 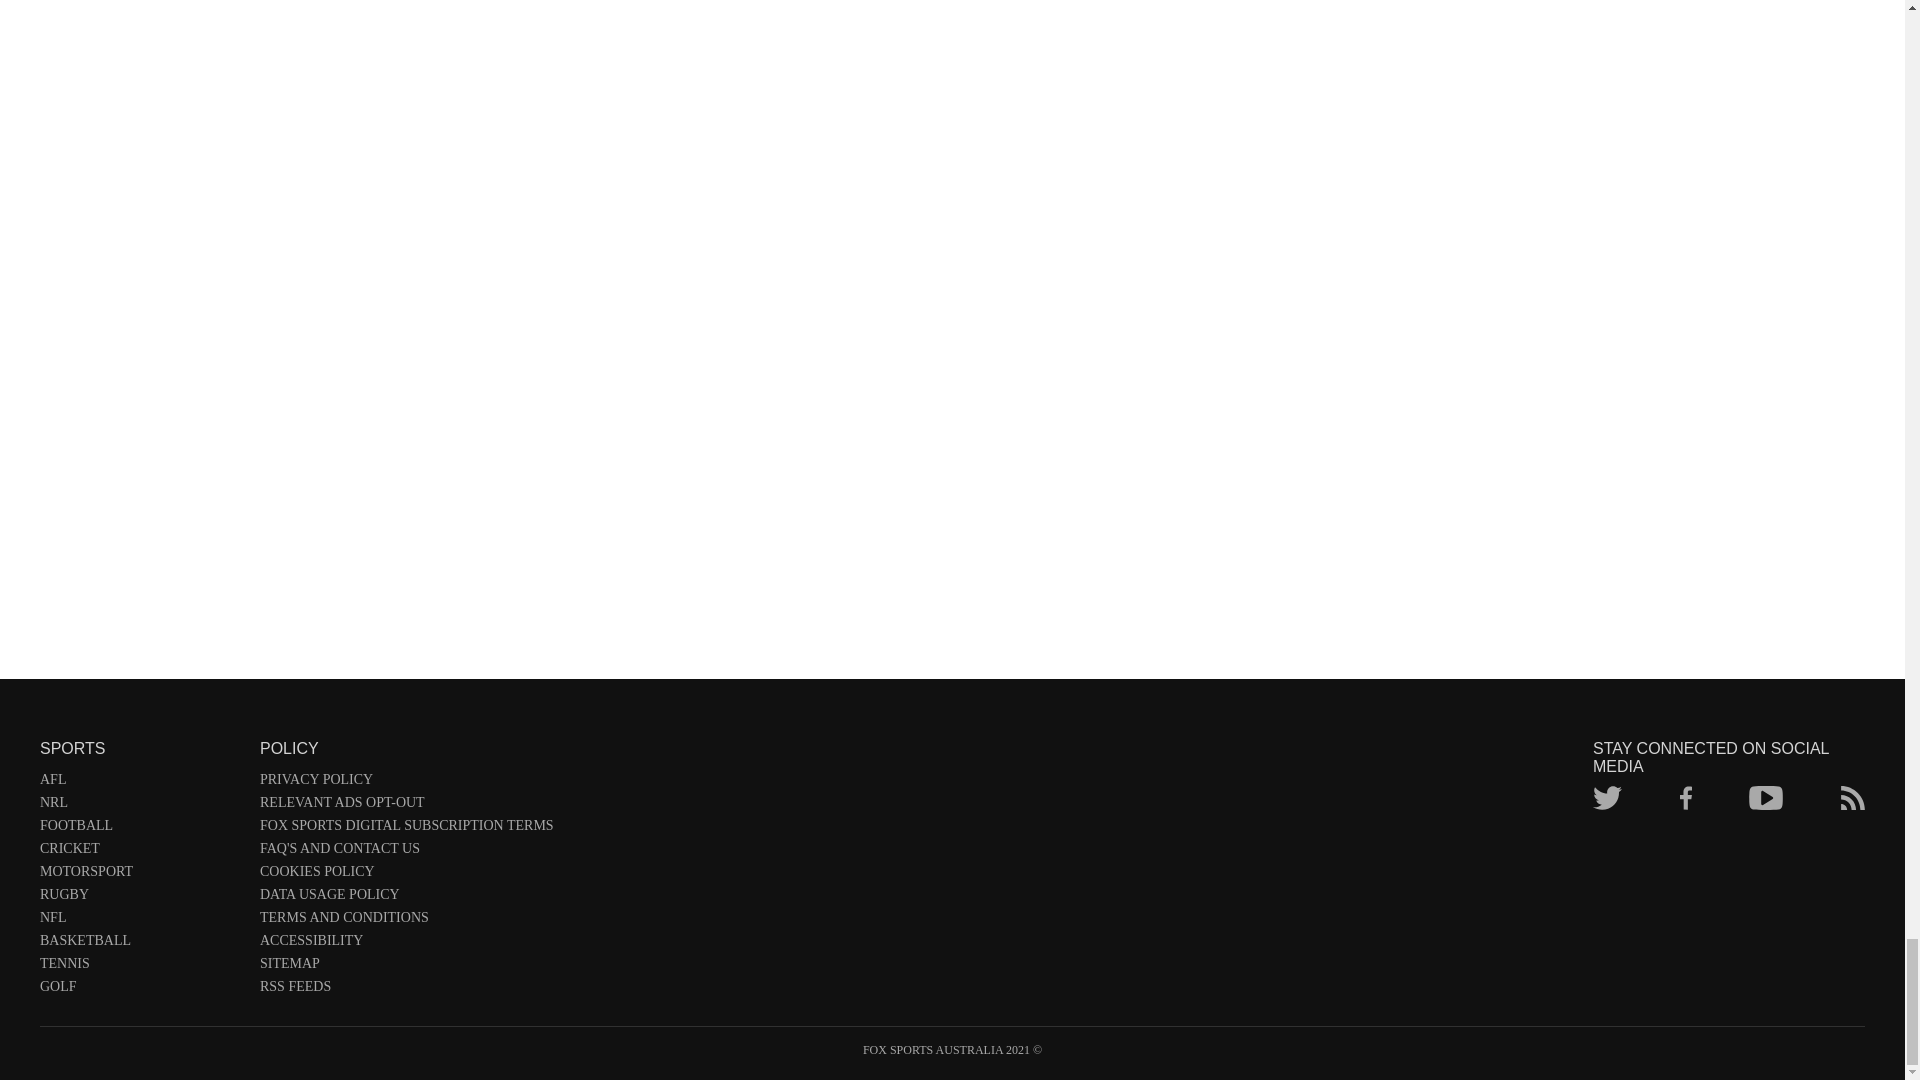 I want to click on BASKETBALL, so click(x=140, y=944).